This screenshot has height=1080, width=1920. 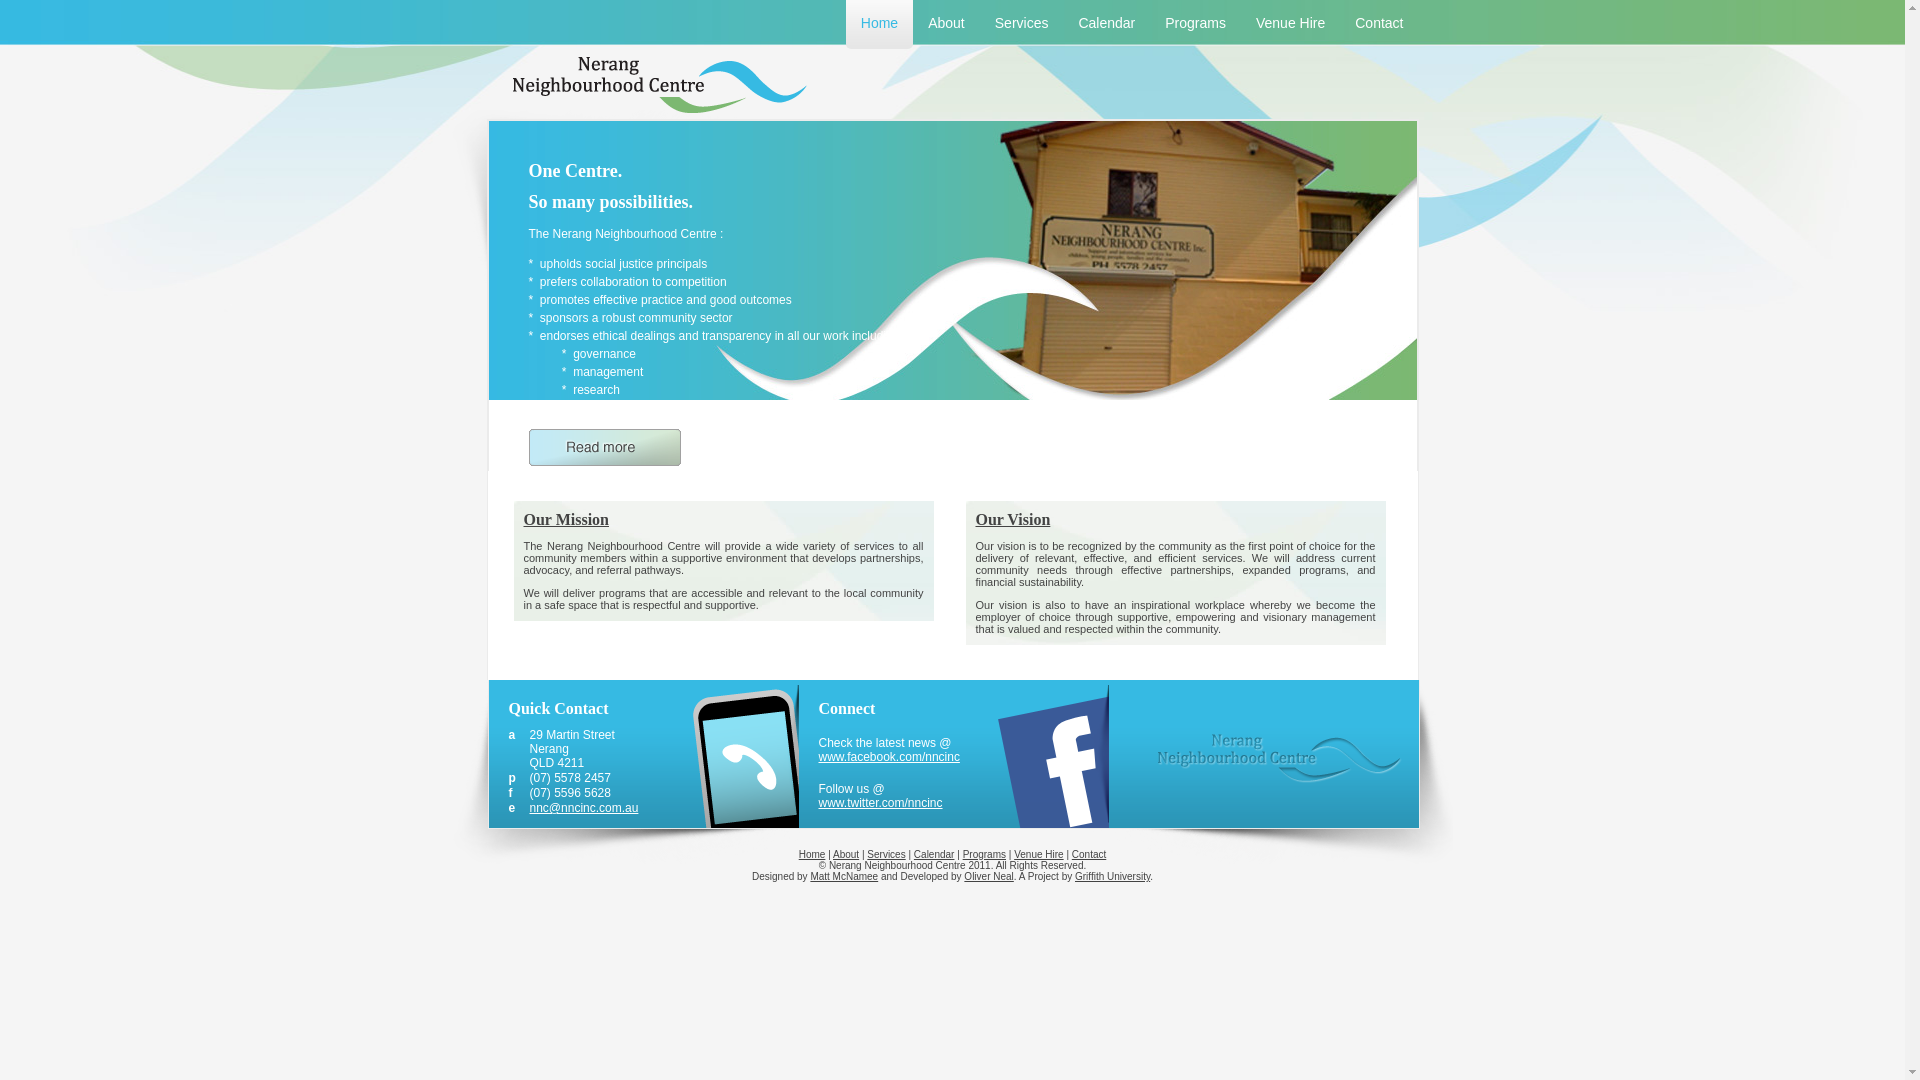 I want to click on About, so click(x=846, y=854).